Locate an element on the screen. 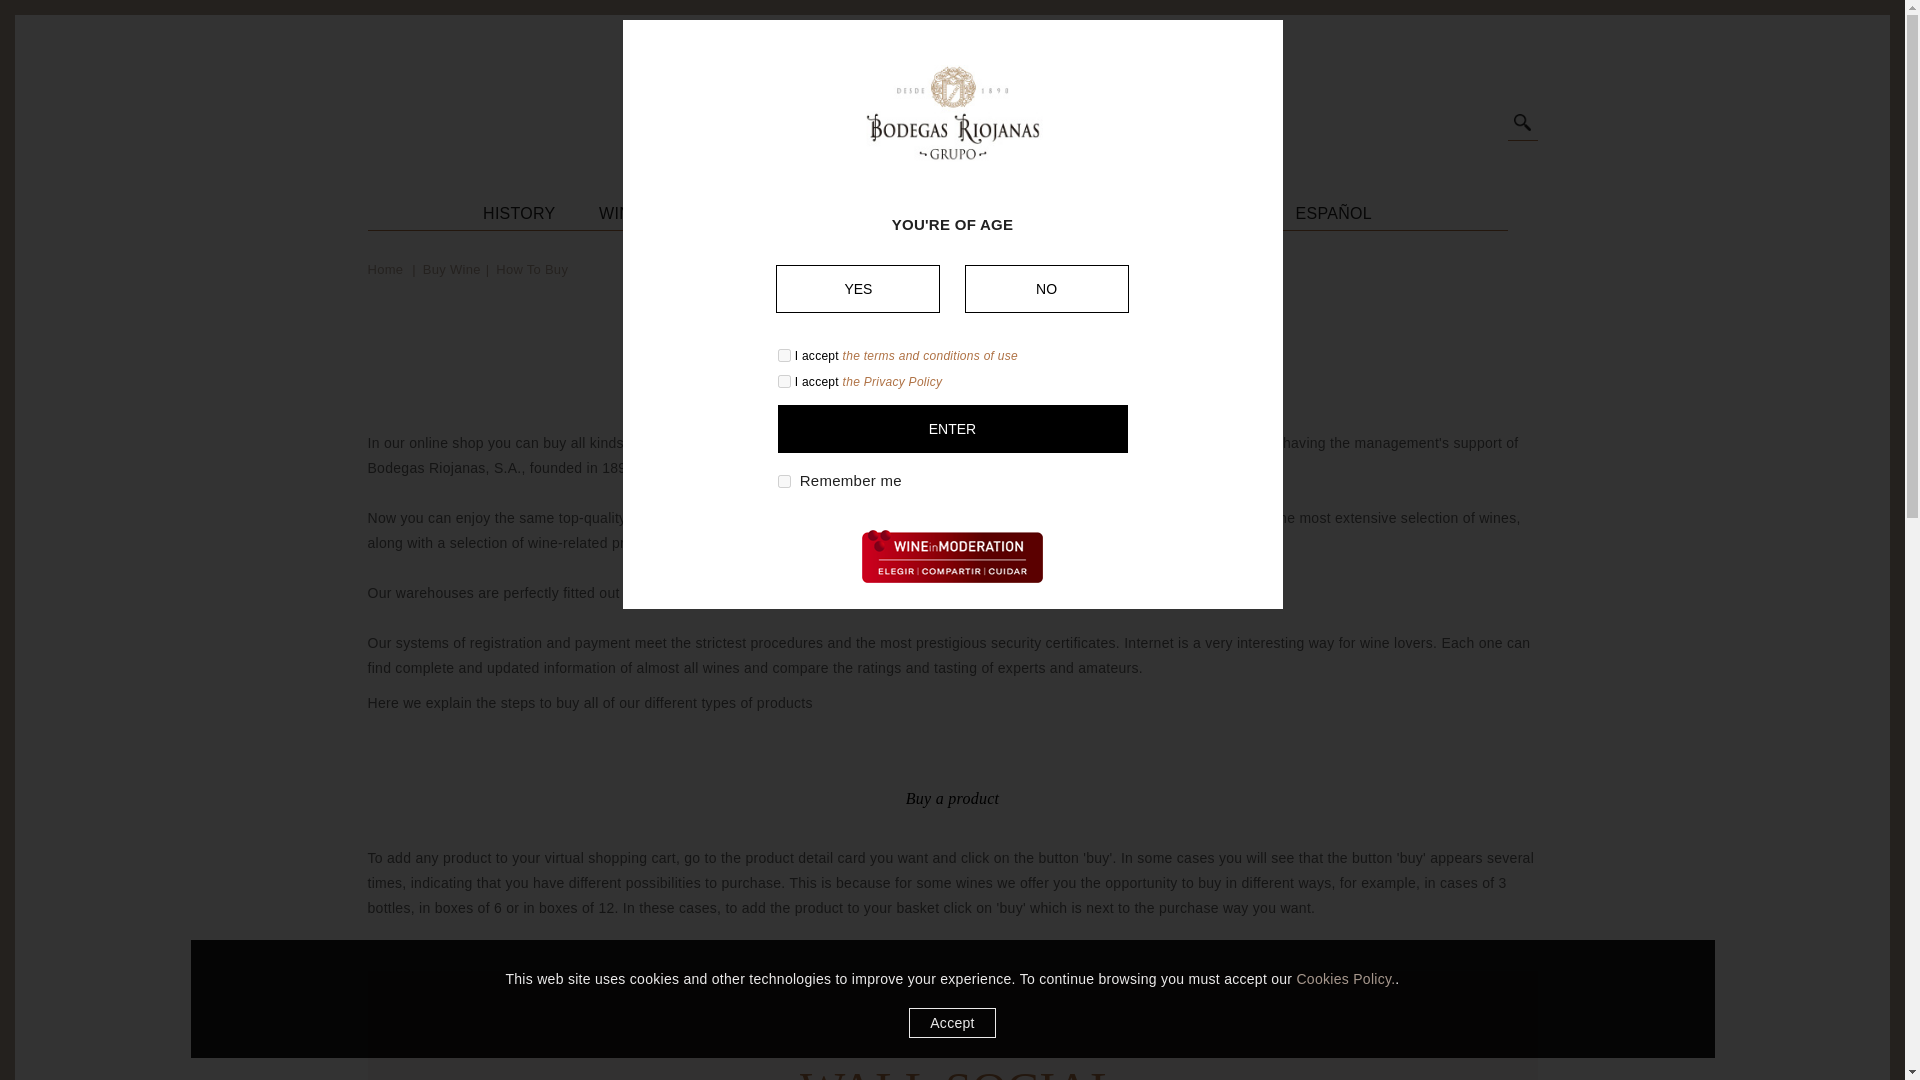  1 is located at coordinates (784, 380).